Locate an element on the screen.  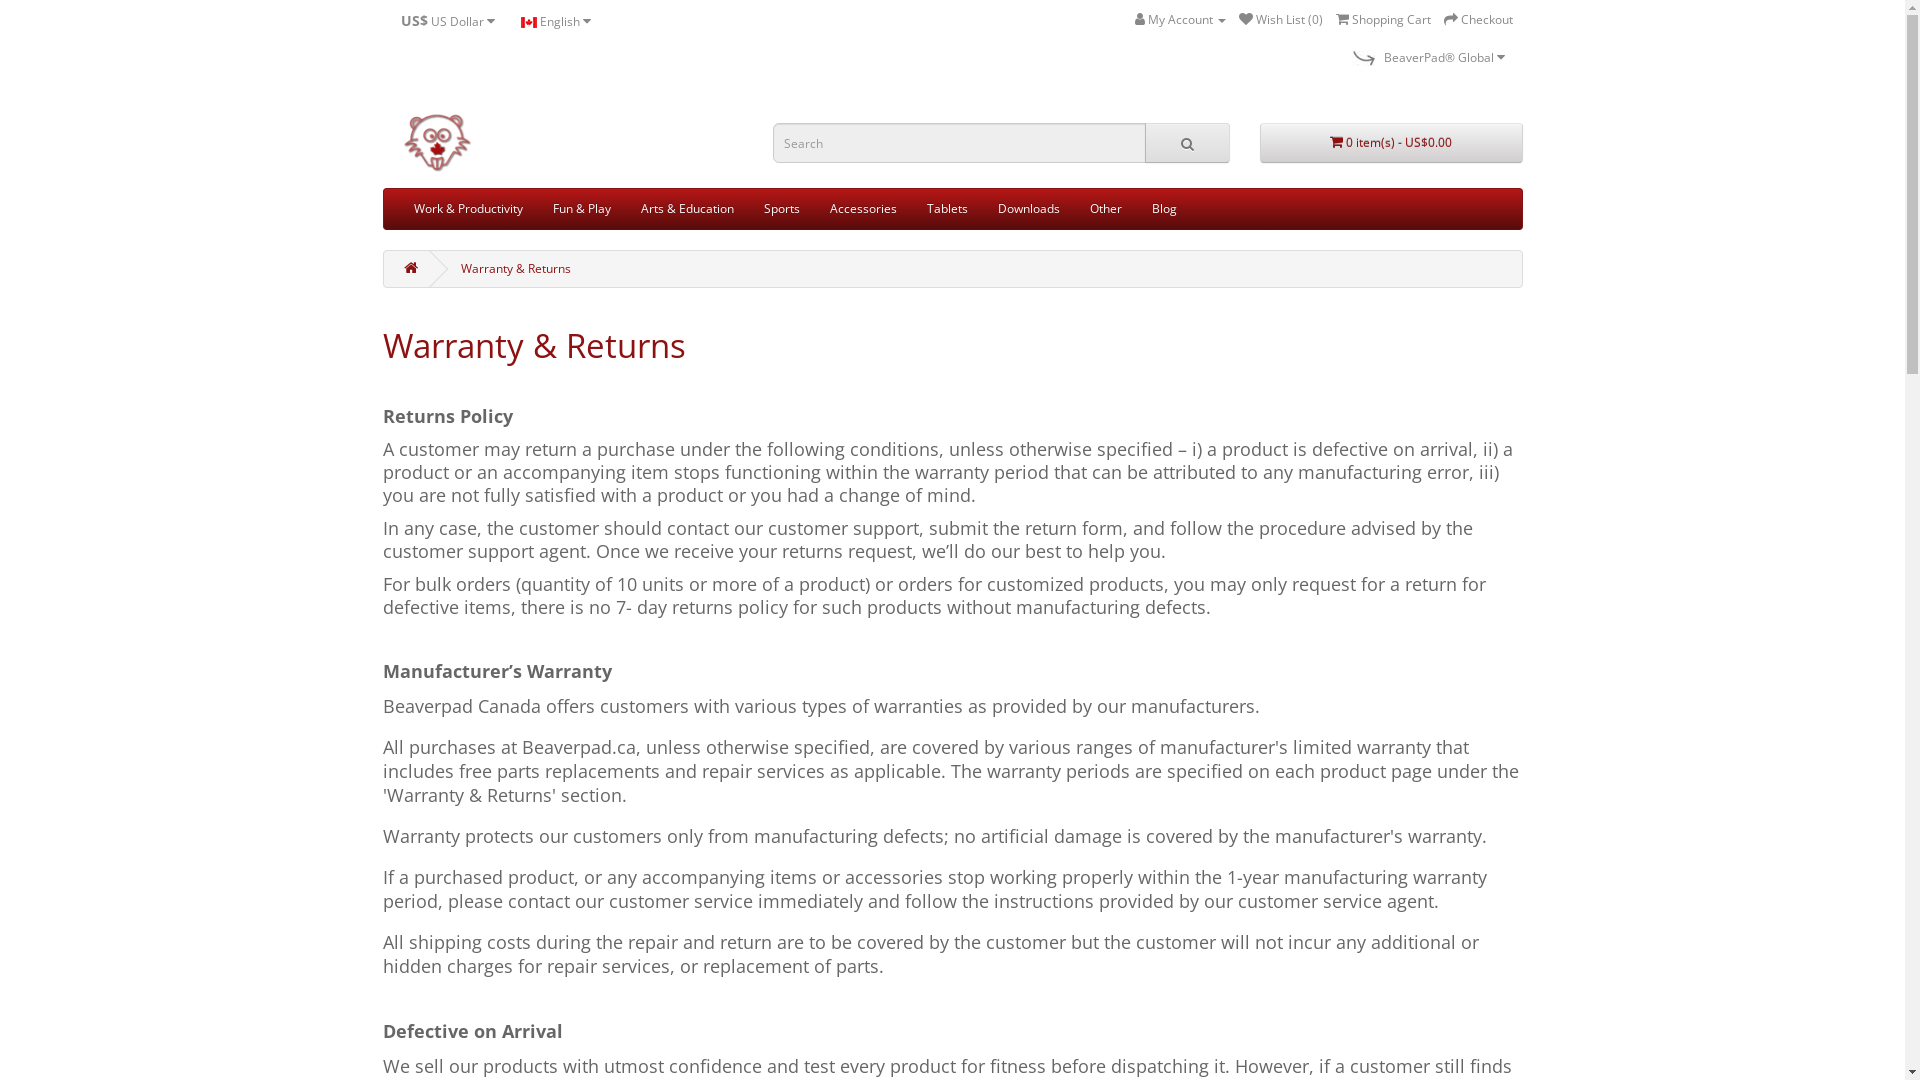
US$ US Dollar is located at coordinates (448, 21).